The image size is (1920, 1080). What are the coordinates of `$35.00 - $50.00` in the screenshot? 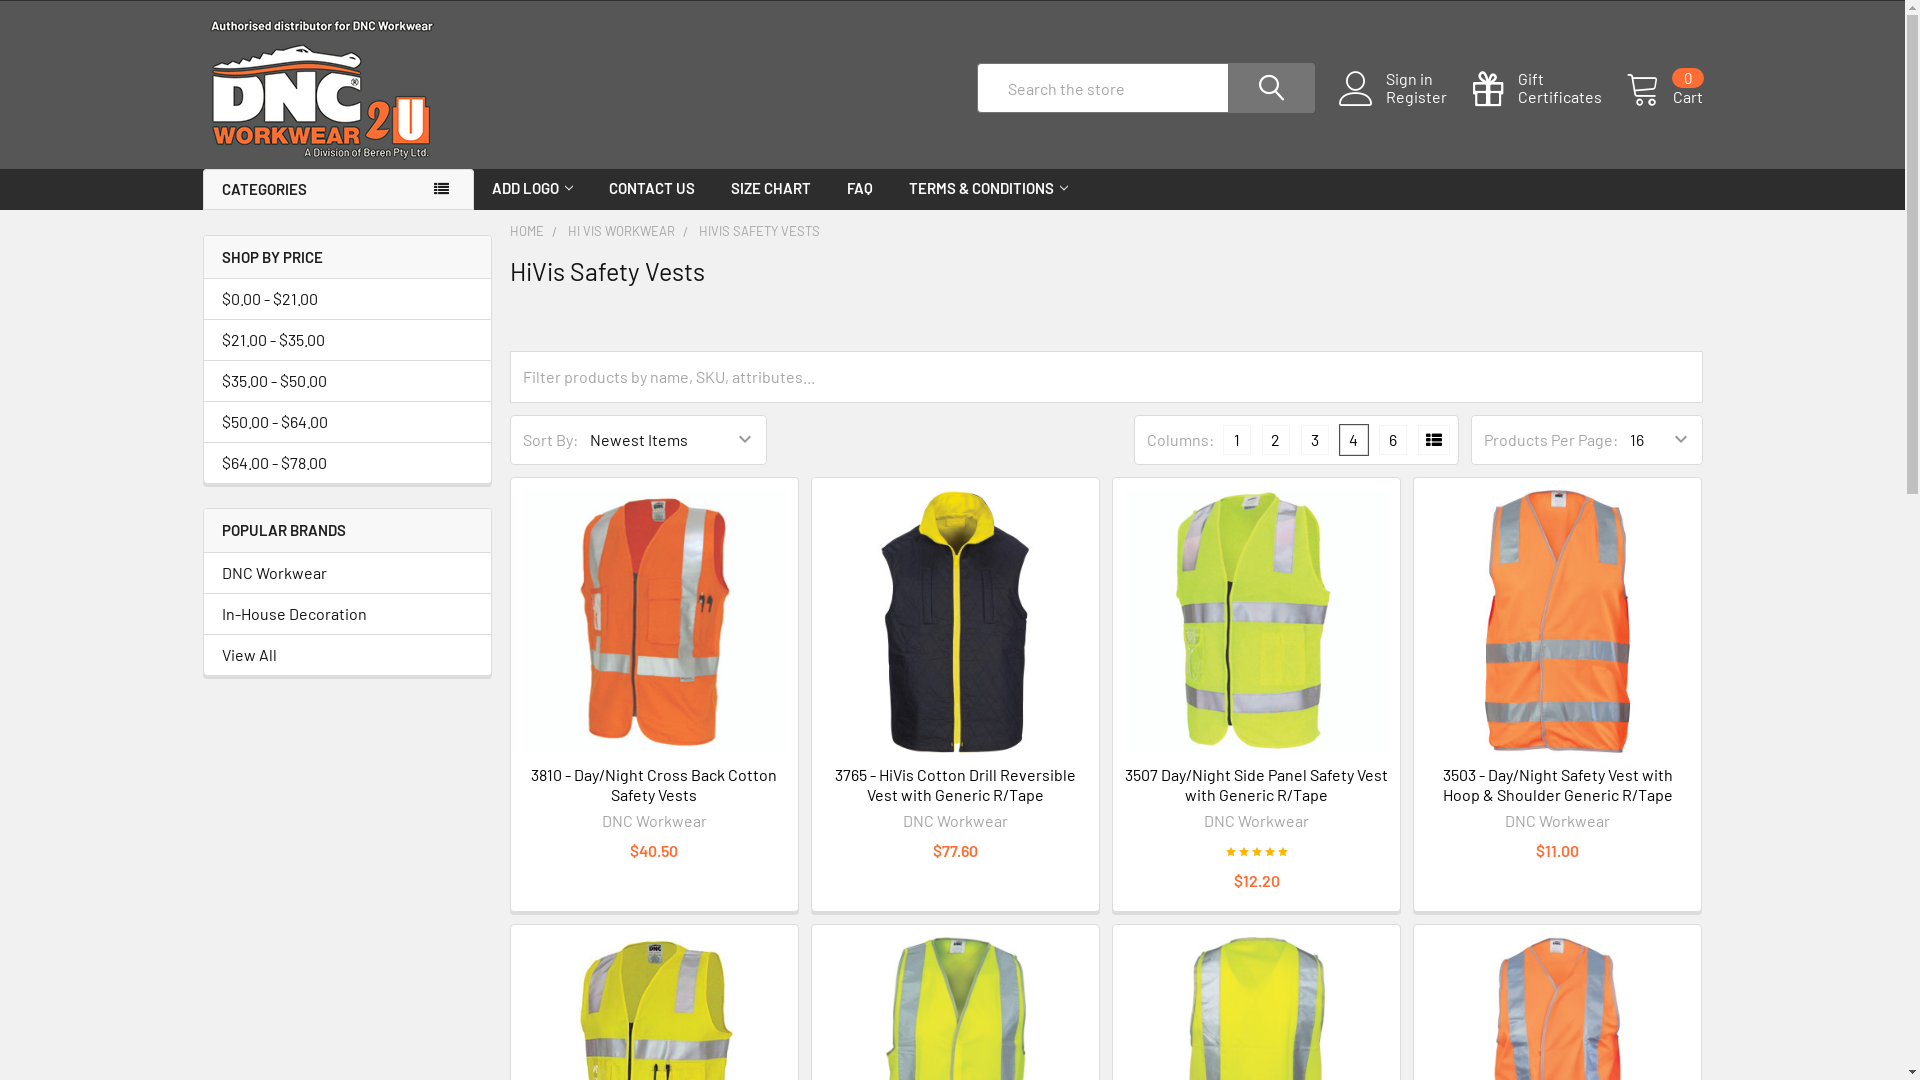 It's located at (348, 381).